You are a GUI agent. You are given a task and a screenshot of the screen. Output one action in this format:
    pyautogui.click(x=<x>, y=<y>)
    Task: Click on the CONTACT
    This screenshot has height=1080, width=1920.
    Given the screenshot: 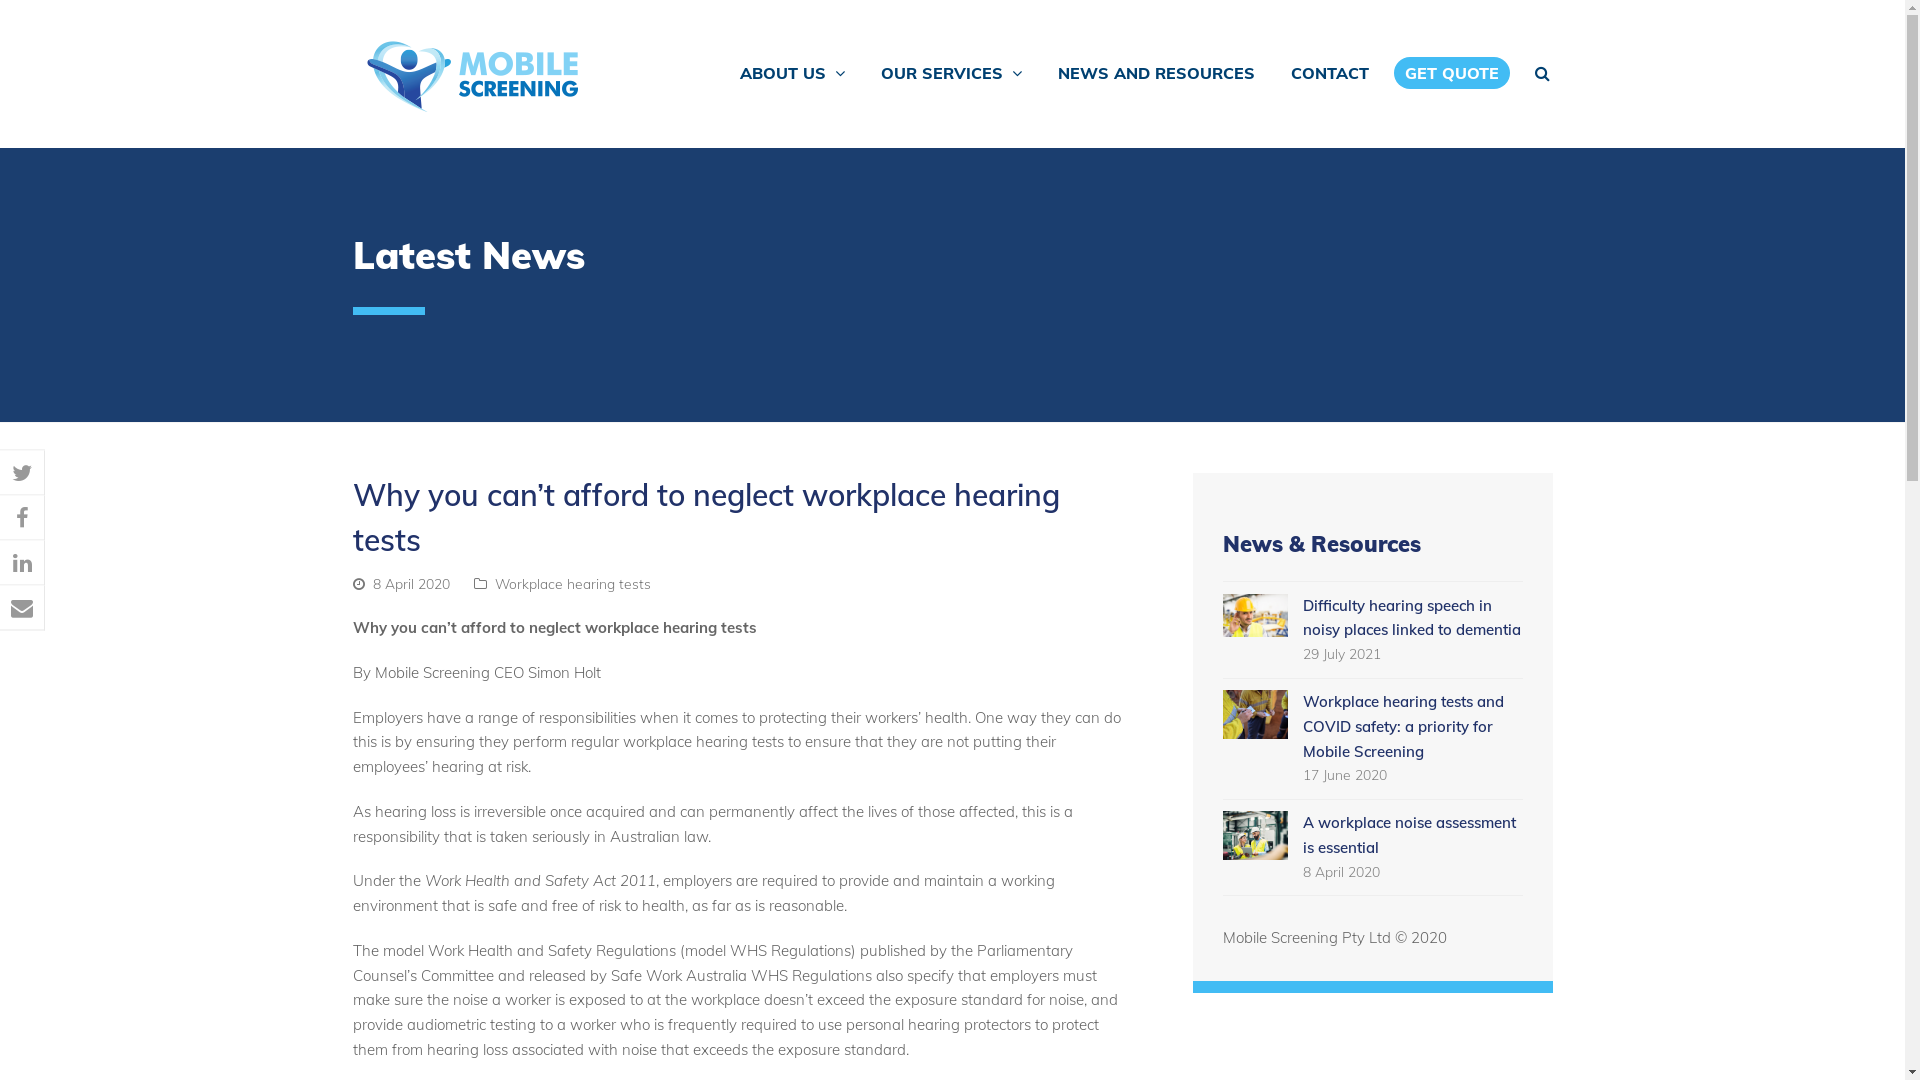 What is the action you would take?
    pyautogui.click(x=1330, y=74)
    